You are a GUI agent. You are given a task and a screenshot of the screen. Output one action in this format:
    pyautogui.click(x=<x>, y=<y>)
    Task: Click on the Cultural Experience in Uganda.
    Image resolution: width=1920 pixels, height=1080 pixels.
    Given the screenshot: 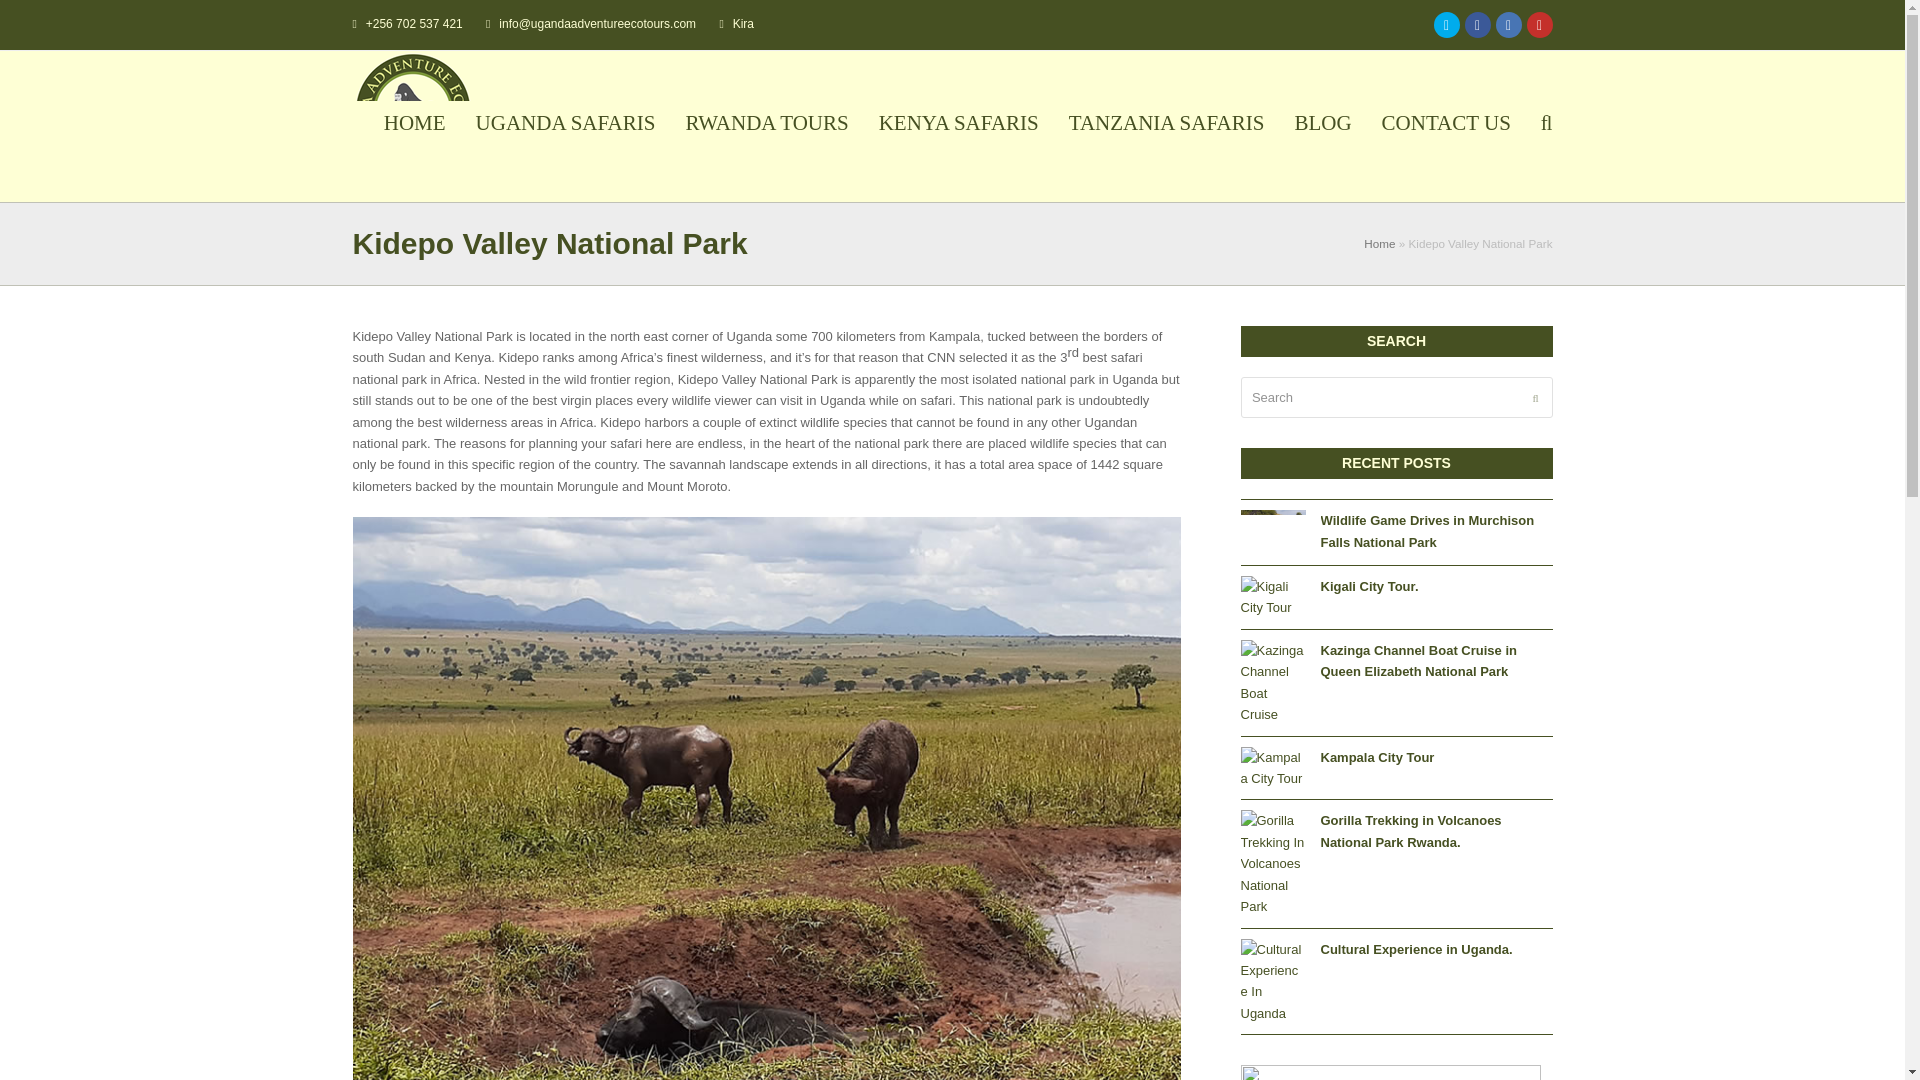 What is the action you would take?
    pyautogui.click(x=1416, y=948)
    